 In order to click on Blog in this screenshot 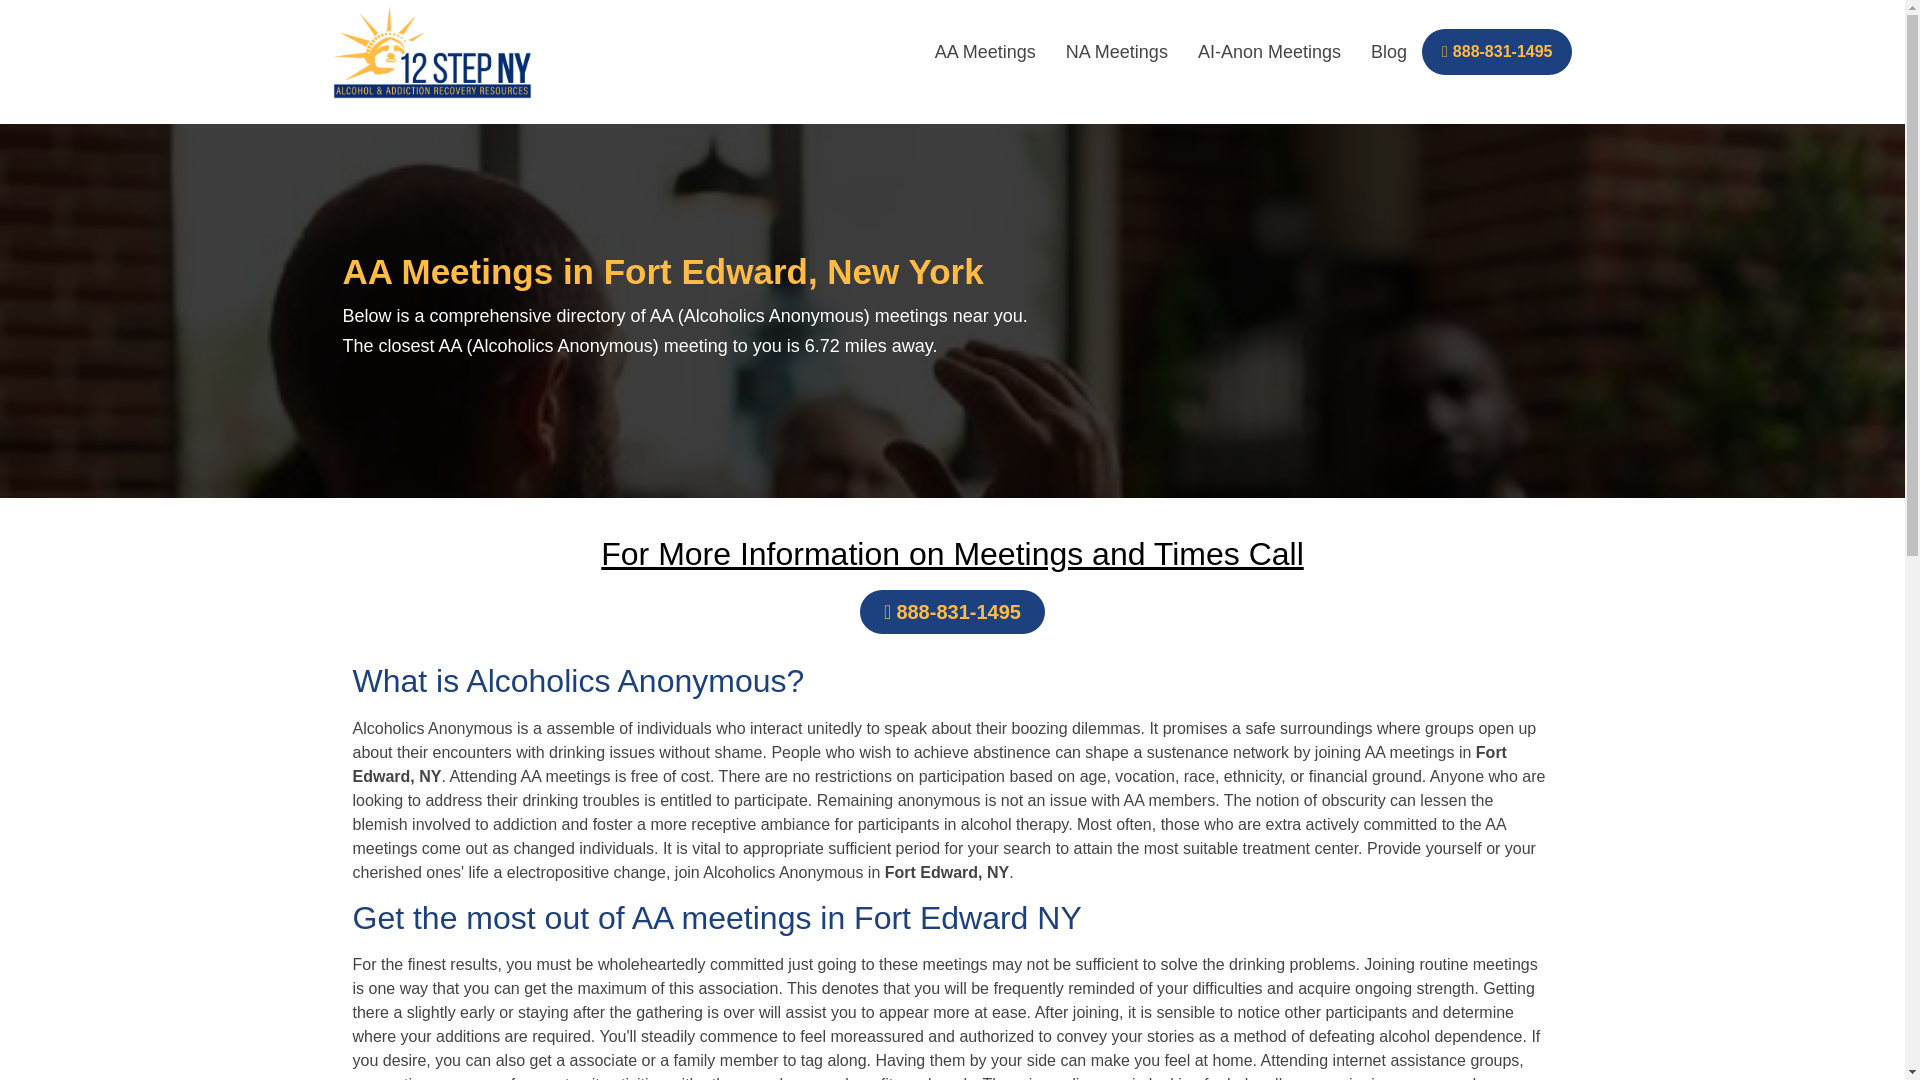, I will do `click(1388, 52)`.